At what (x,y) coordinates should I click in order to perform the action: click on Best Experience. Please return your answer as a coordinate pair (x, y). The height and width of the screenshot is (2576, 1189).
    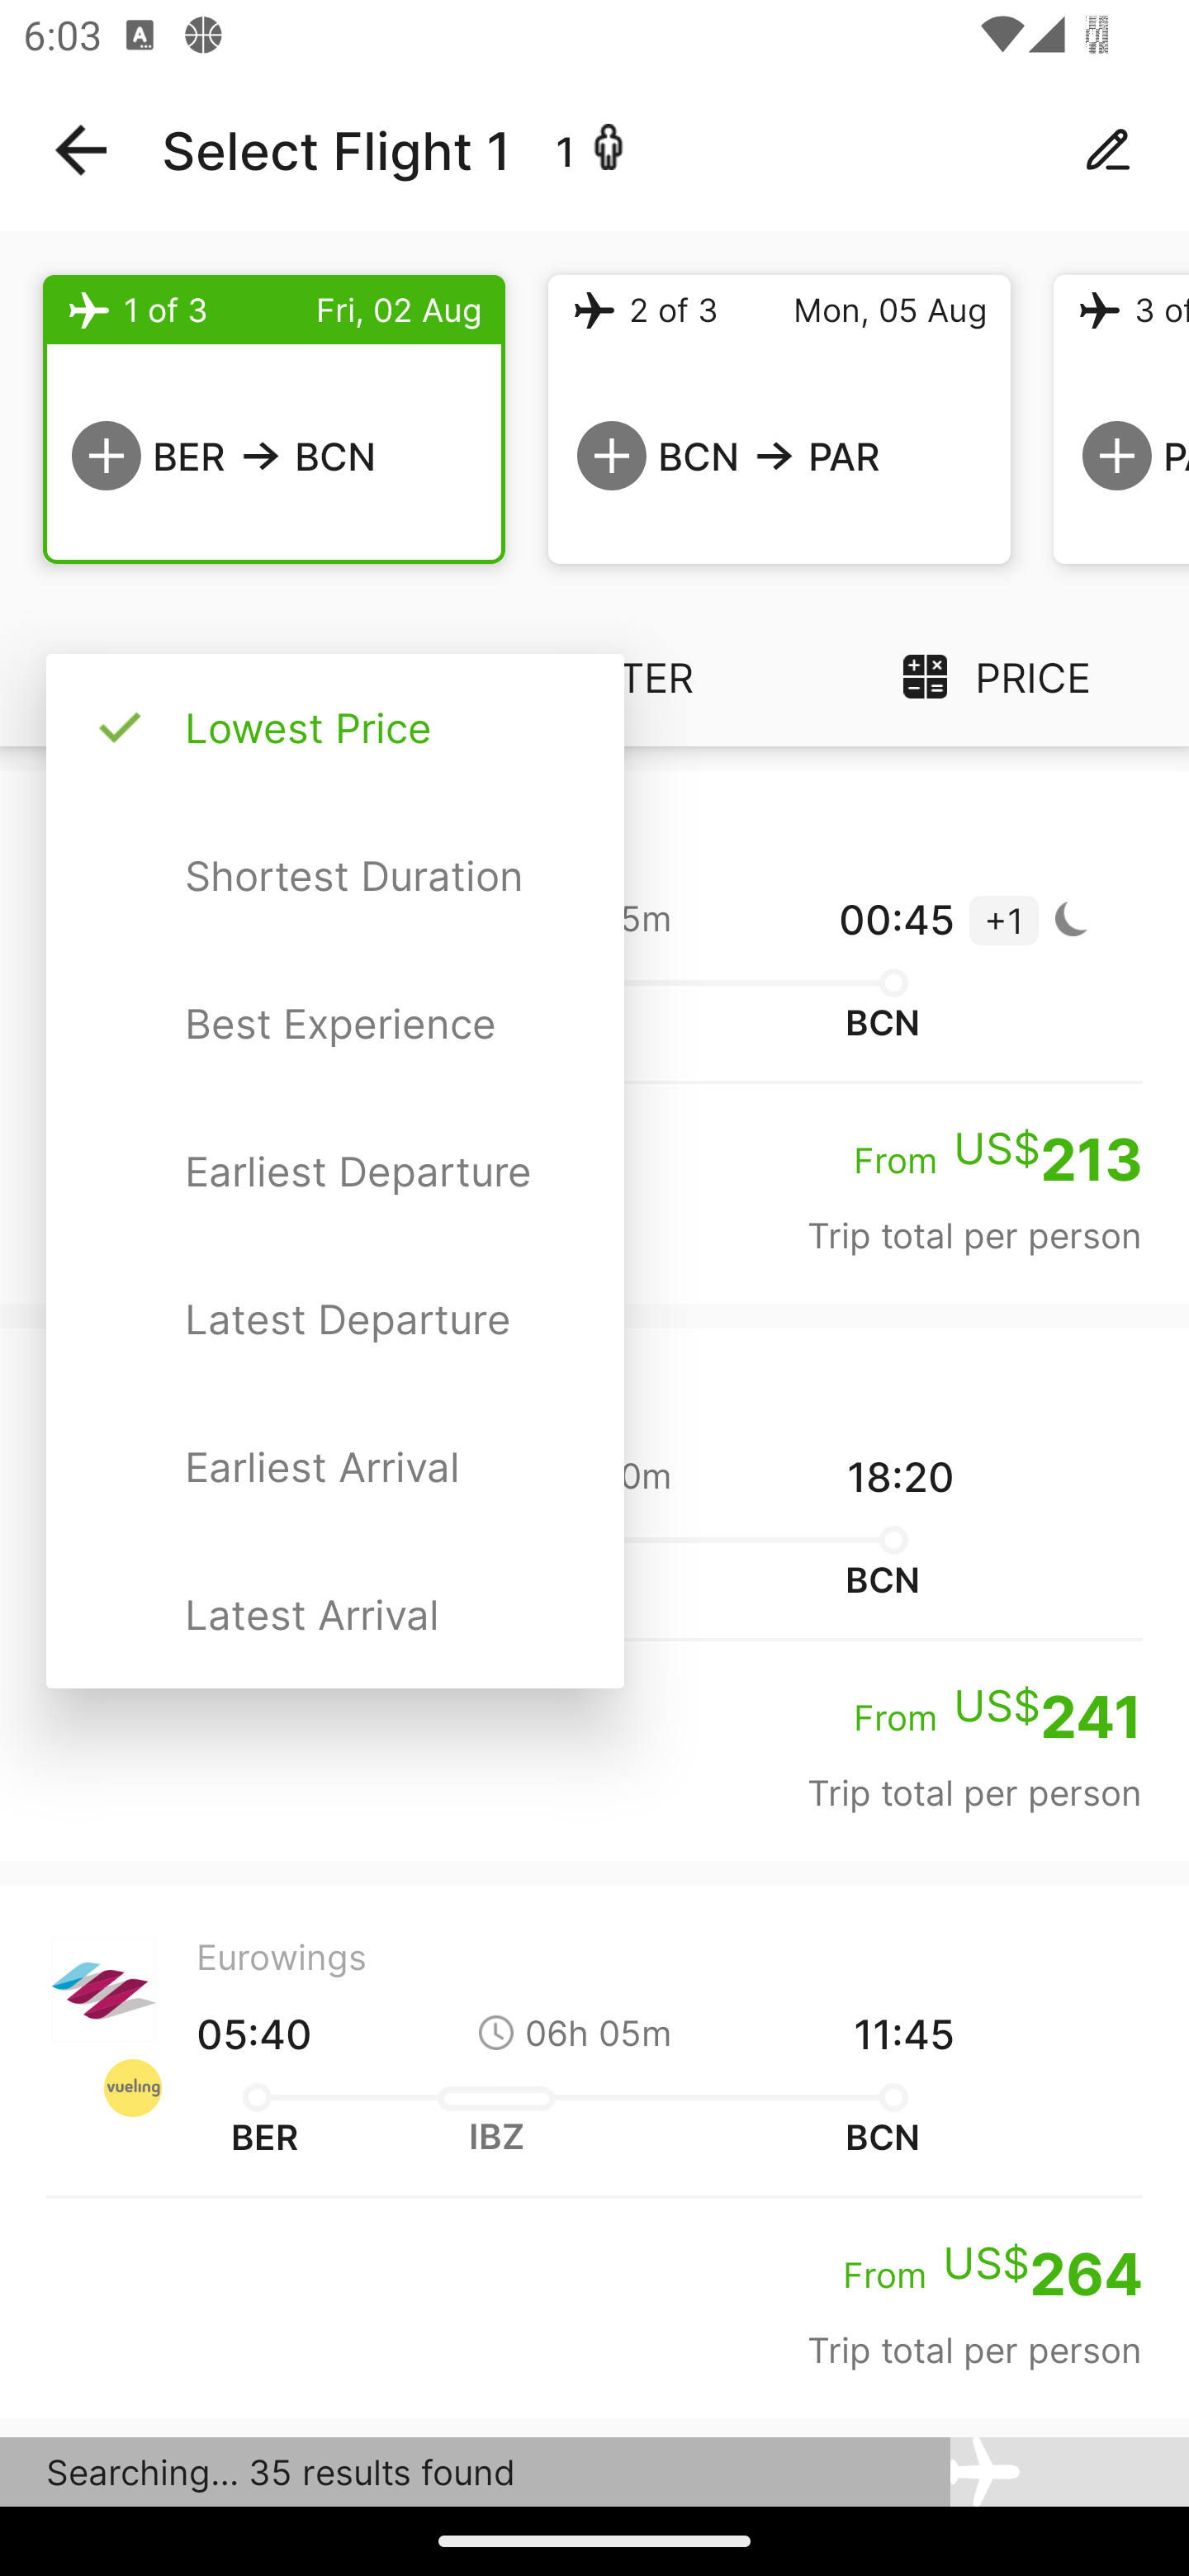
    Looking at the image, I should click on (335, 1024).